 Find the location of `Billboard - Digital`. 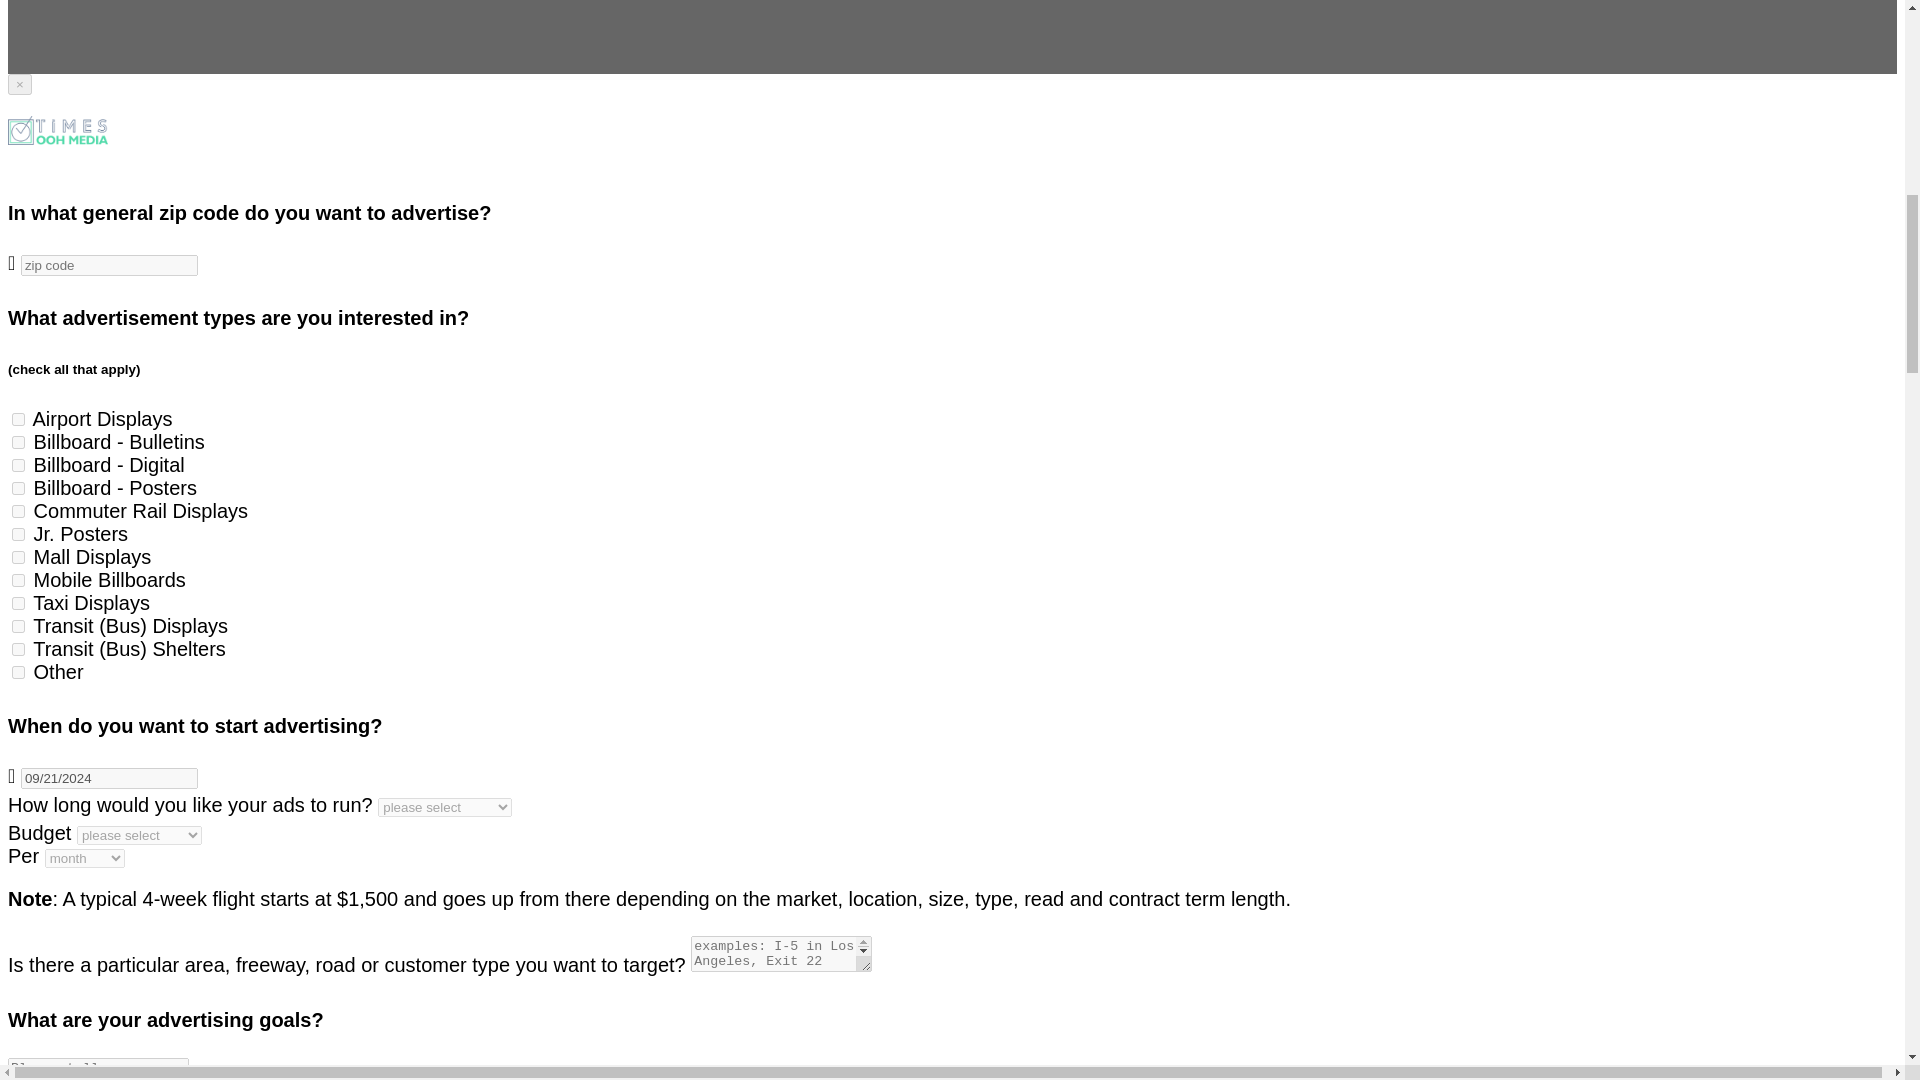

Billboard - Digital is located at coordinates (18, 465).